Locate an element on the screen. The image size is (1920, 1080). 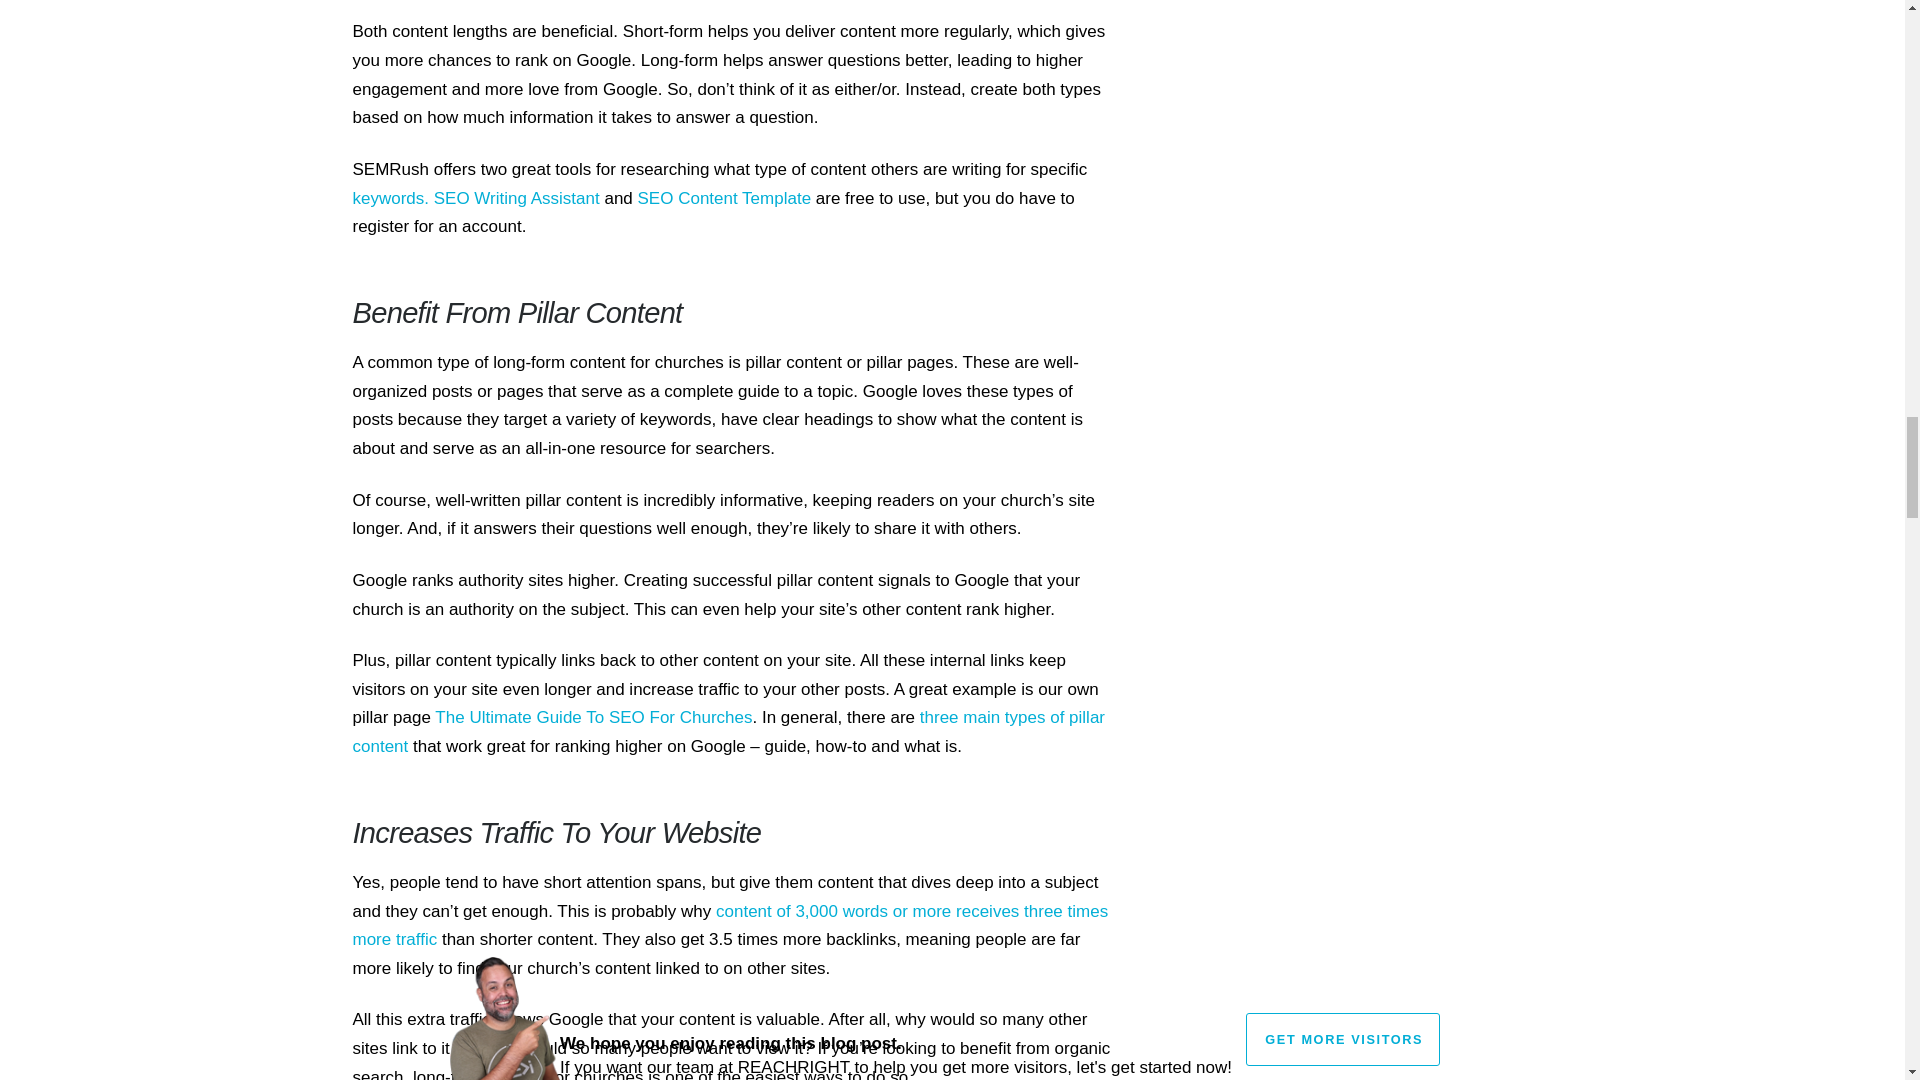
SEO Content Template is located at coordinates (724, 198).